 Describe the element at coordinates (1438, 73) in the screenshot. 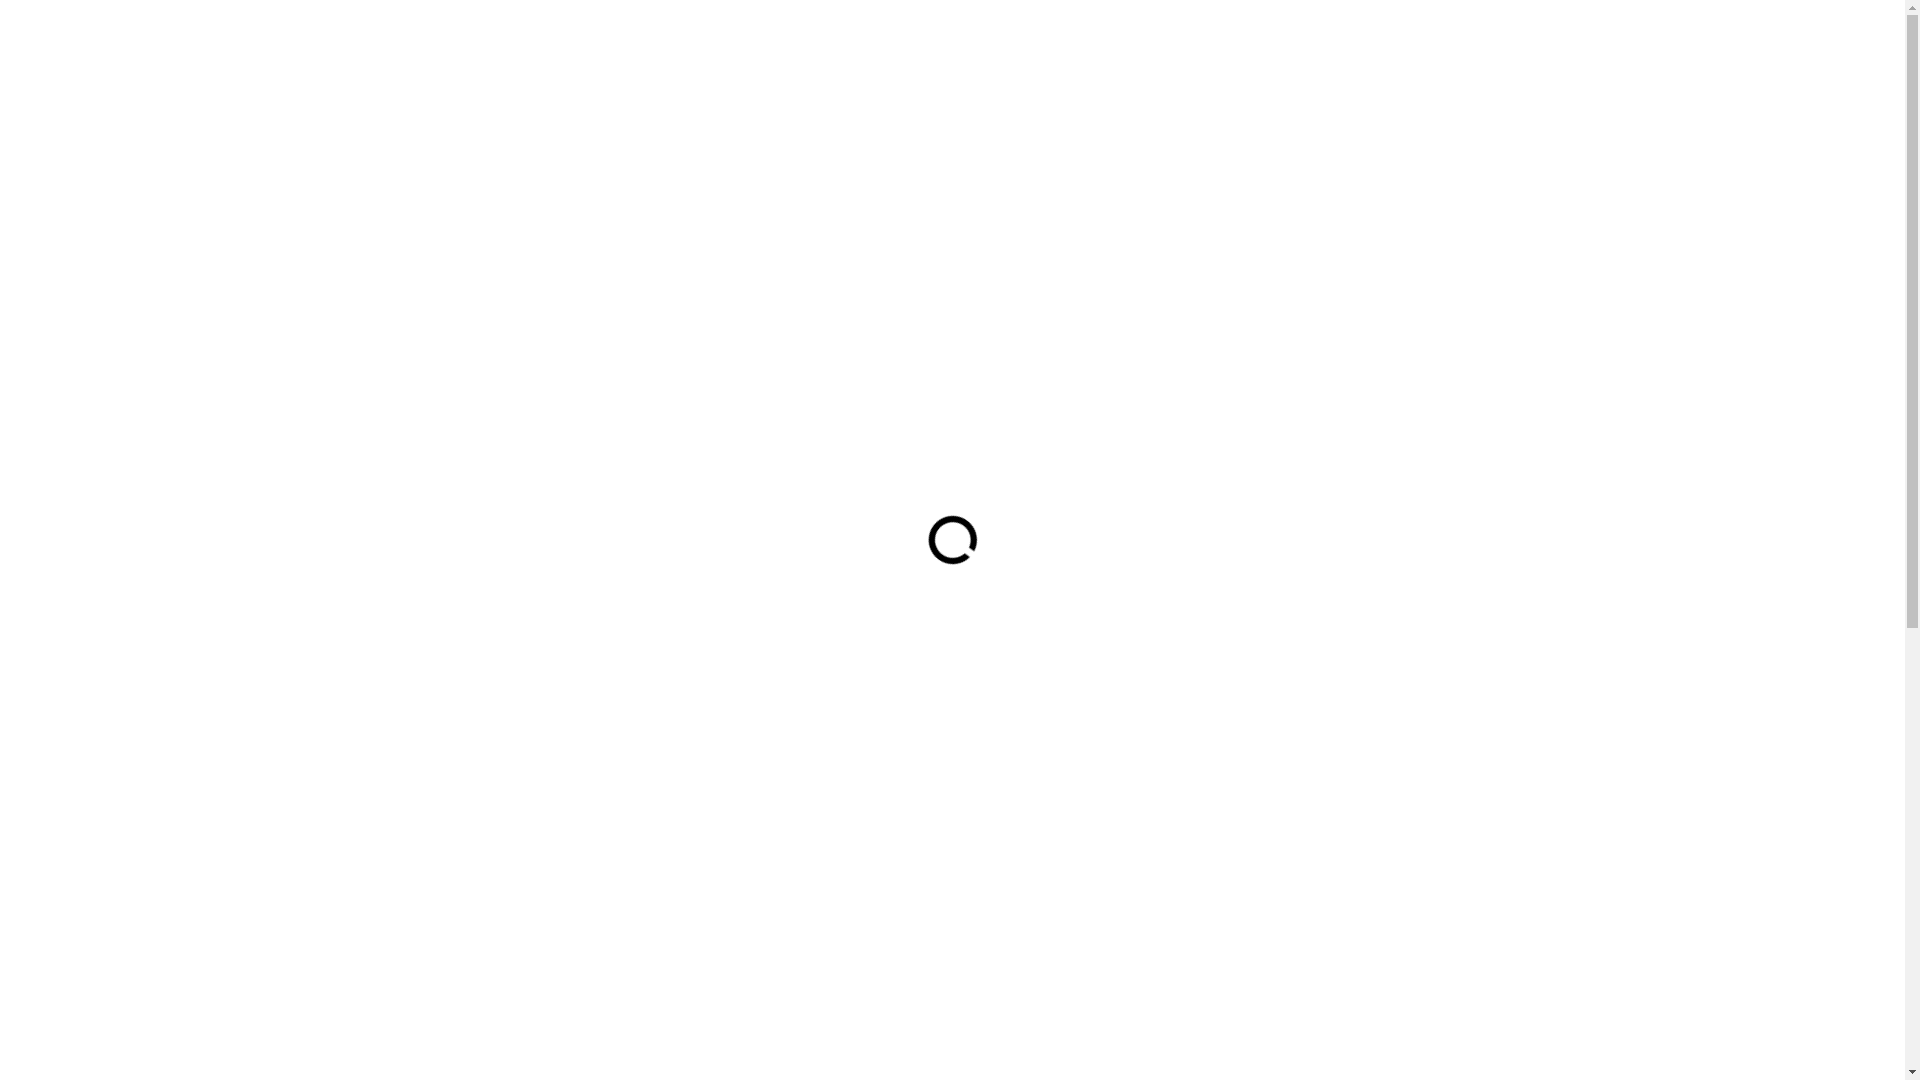

I see `COURSES` at that location.